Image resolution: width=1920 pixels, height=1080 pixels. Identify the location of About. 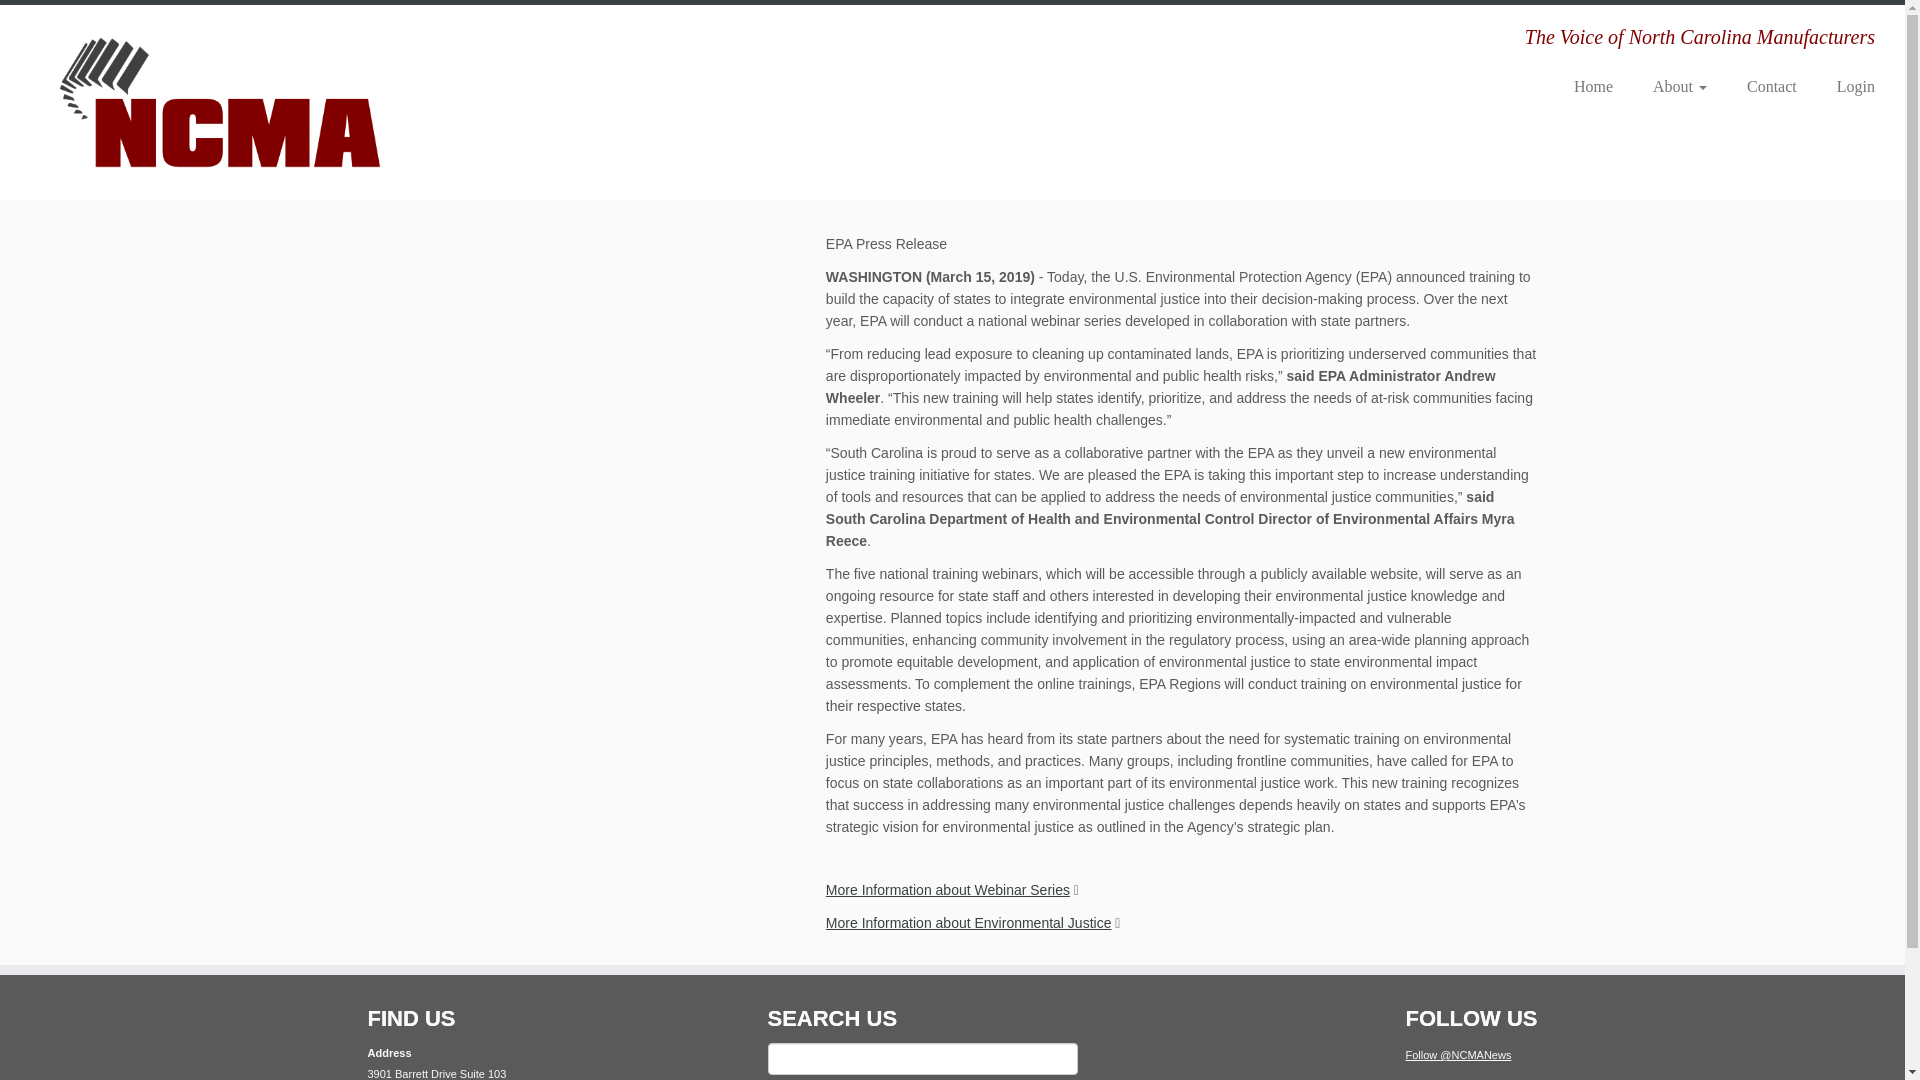
(1680, 86).